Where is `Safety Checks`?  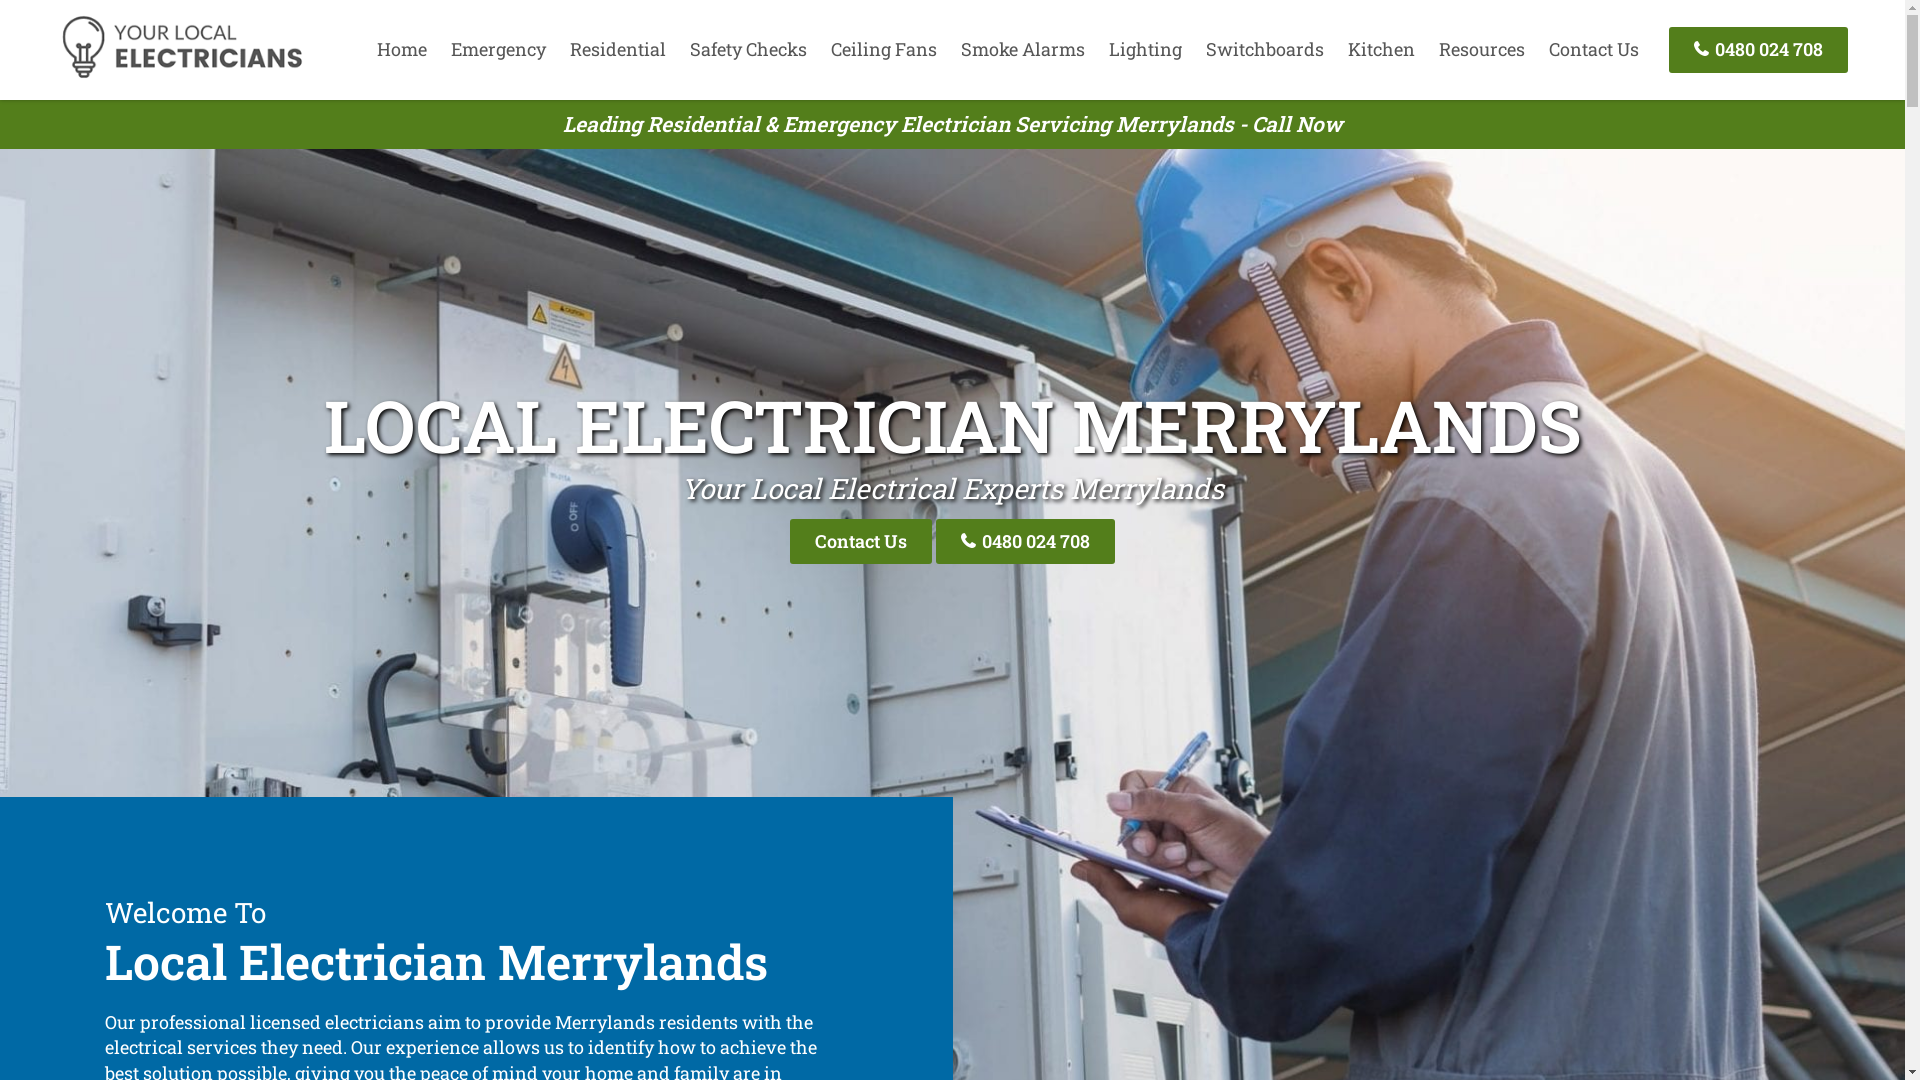 Safety Checks is located at coordinates (748, 49).